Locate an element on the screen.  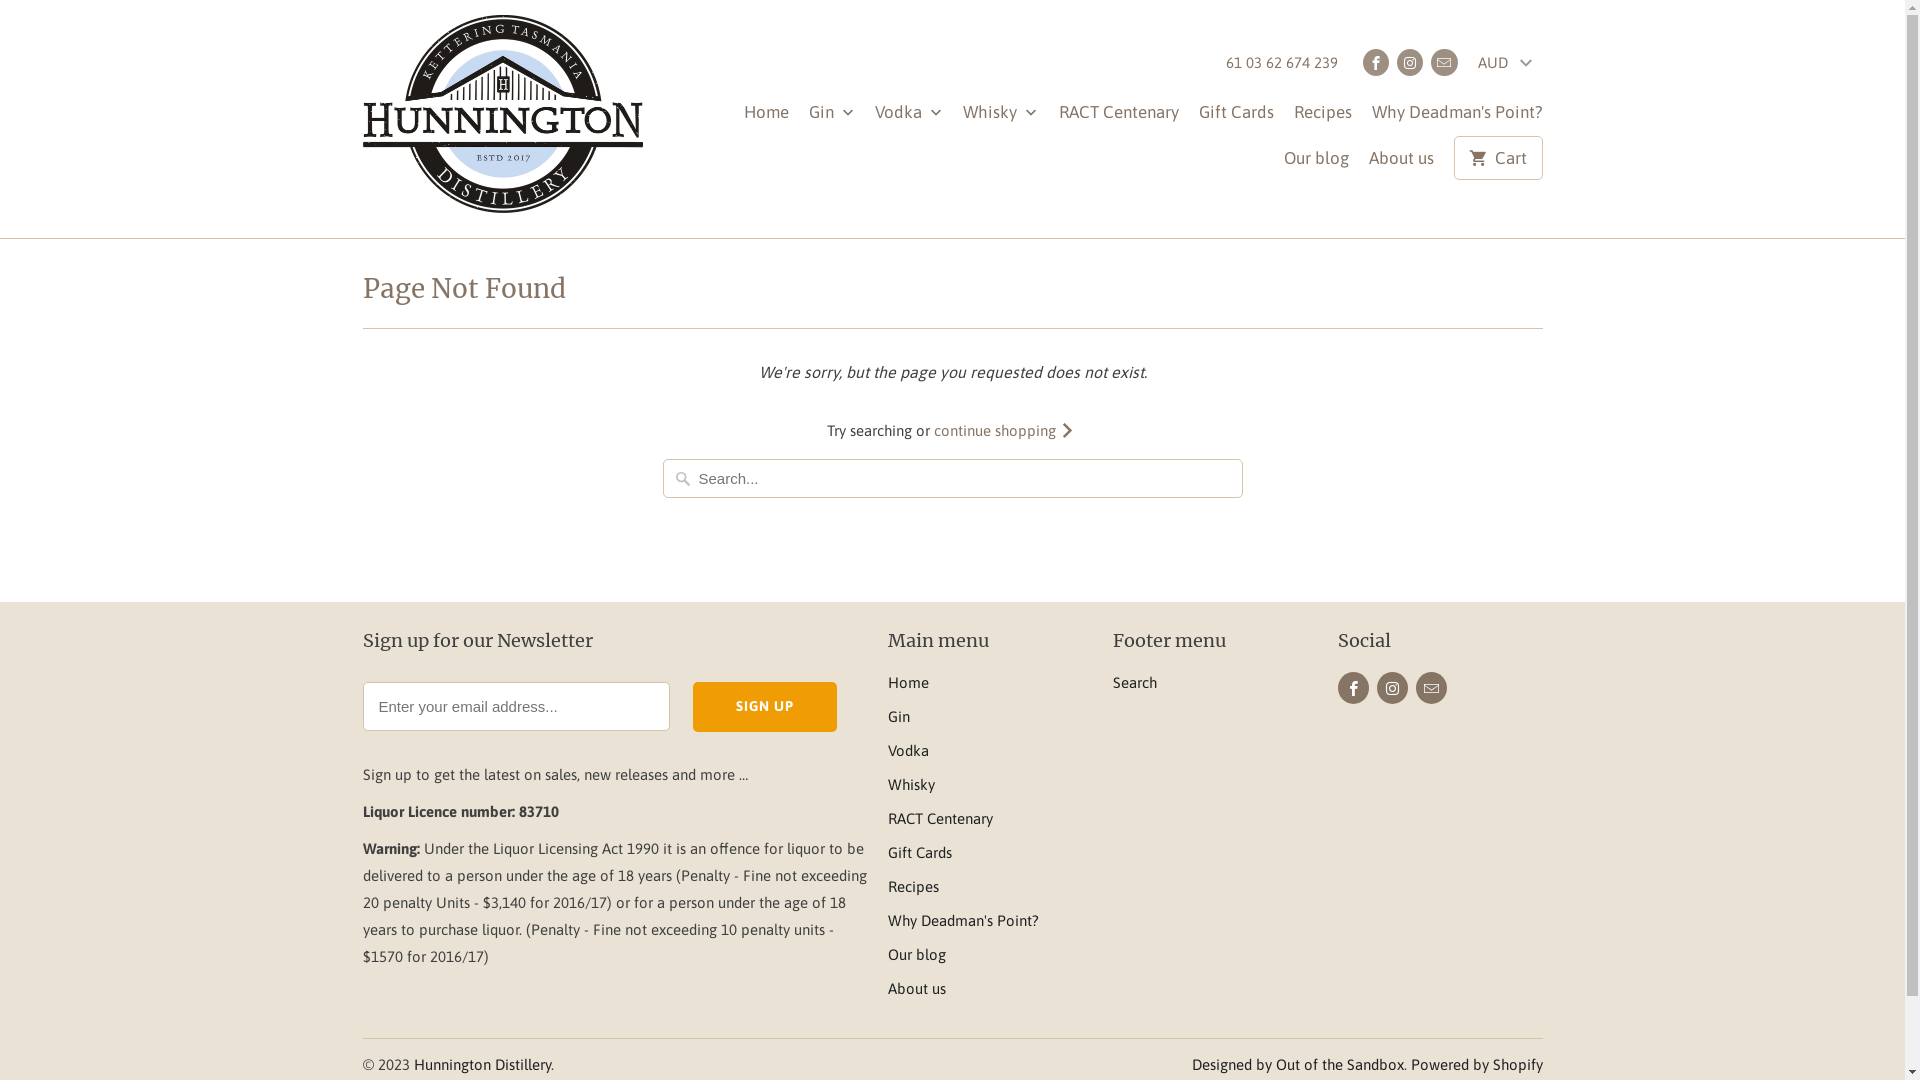
RACT Centenary is located at coordinates (1118, 117).